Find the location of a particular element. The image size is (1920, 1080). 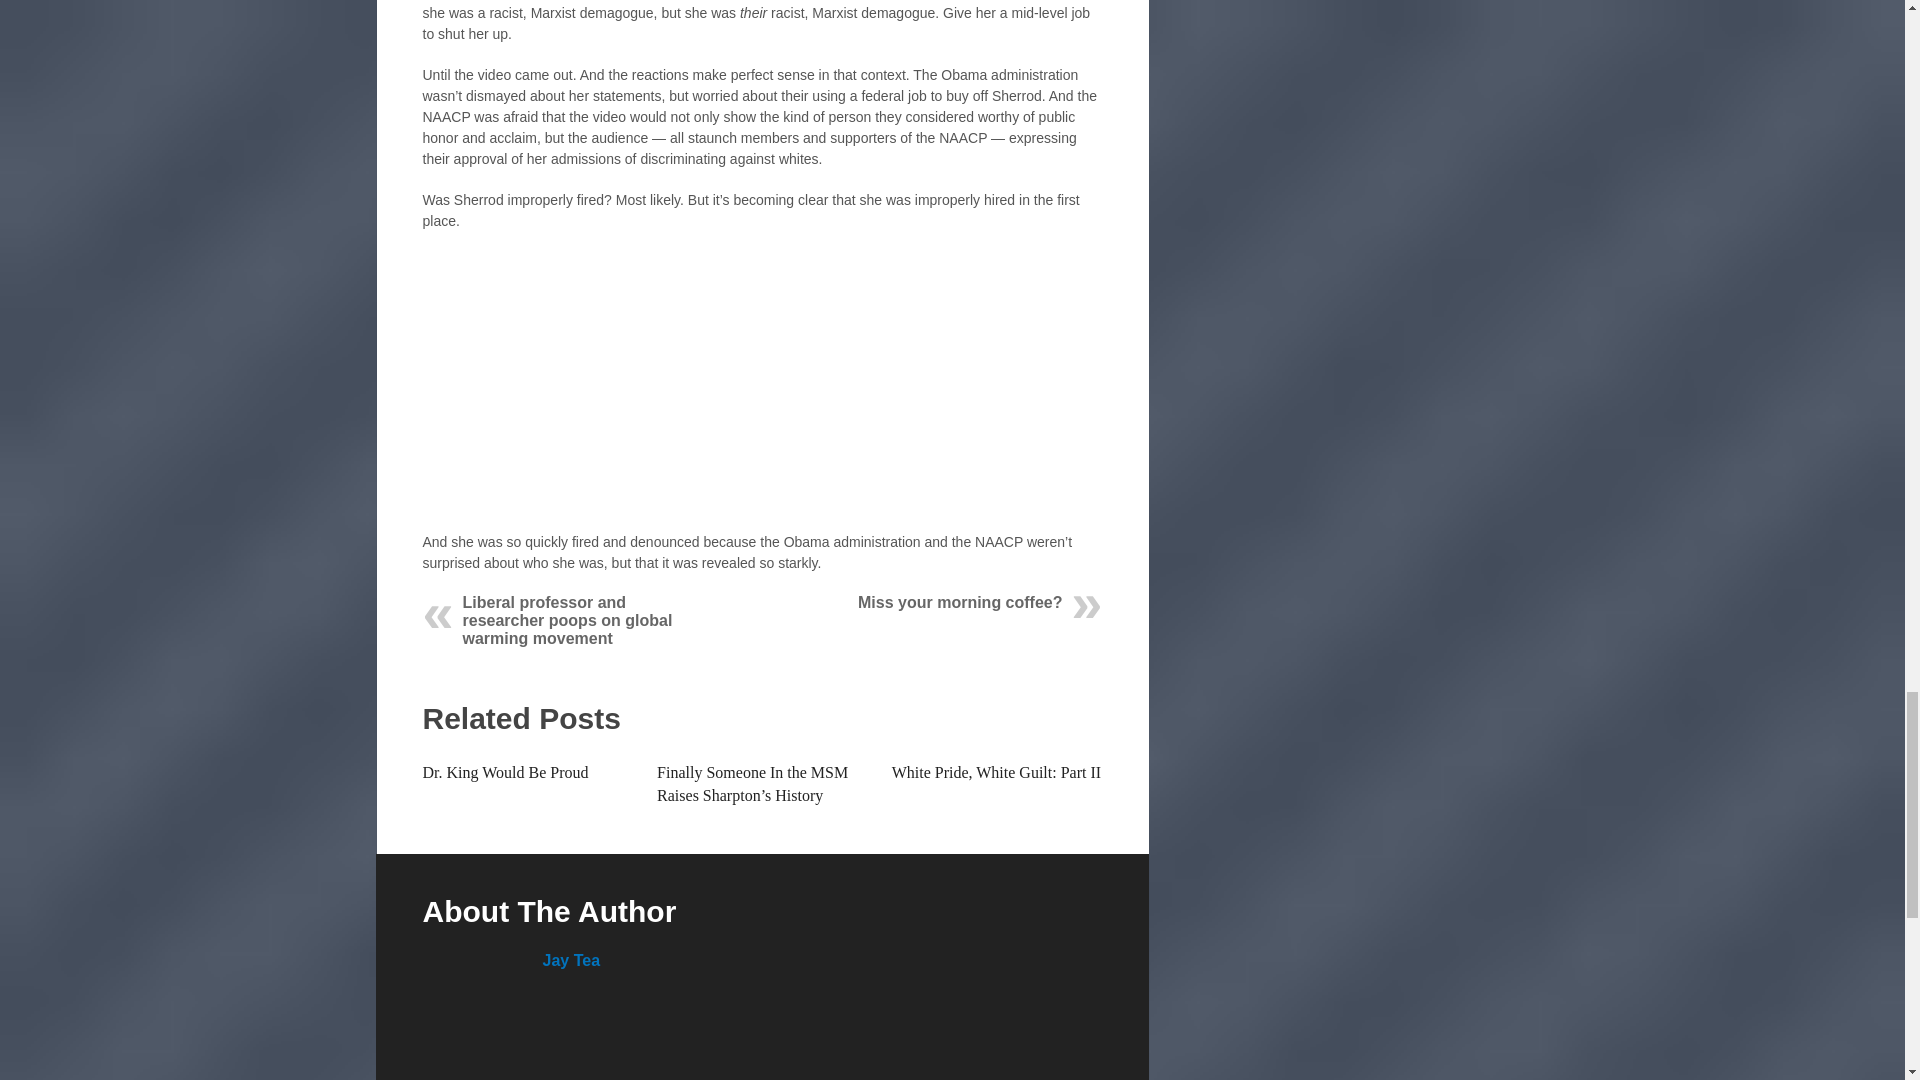

Advertisement is located at coordinates (762, 392).